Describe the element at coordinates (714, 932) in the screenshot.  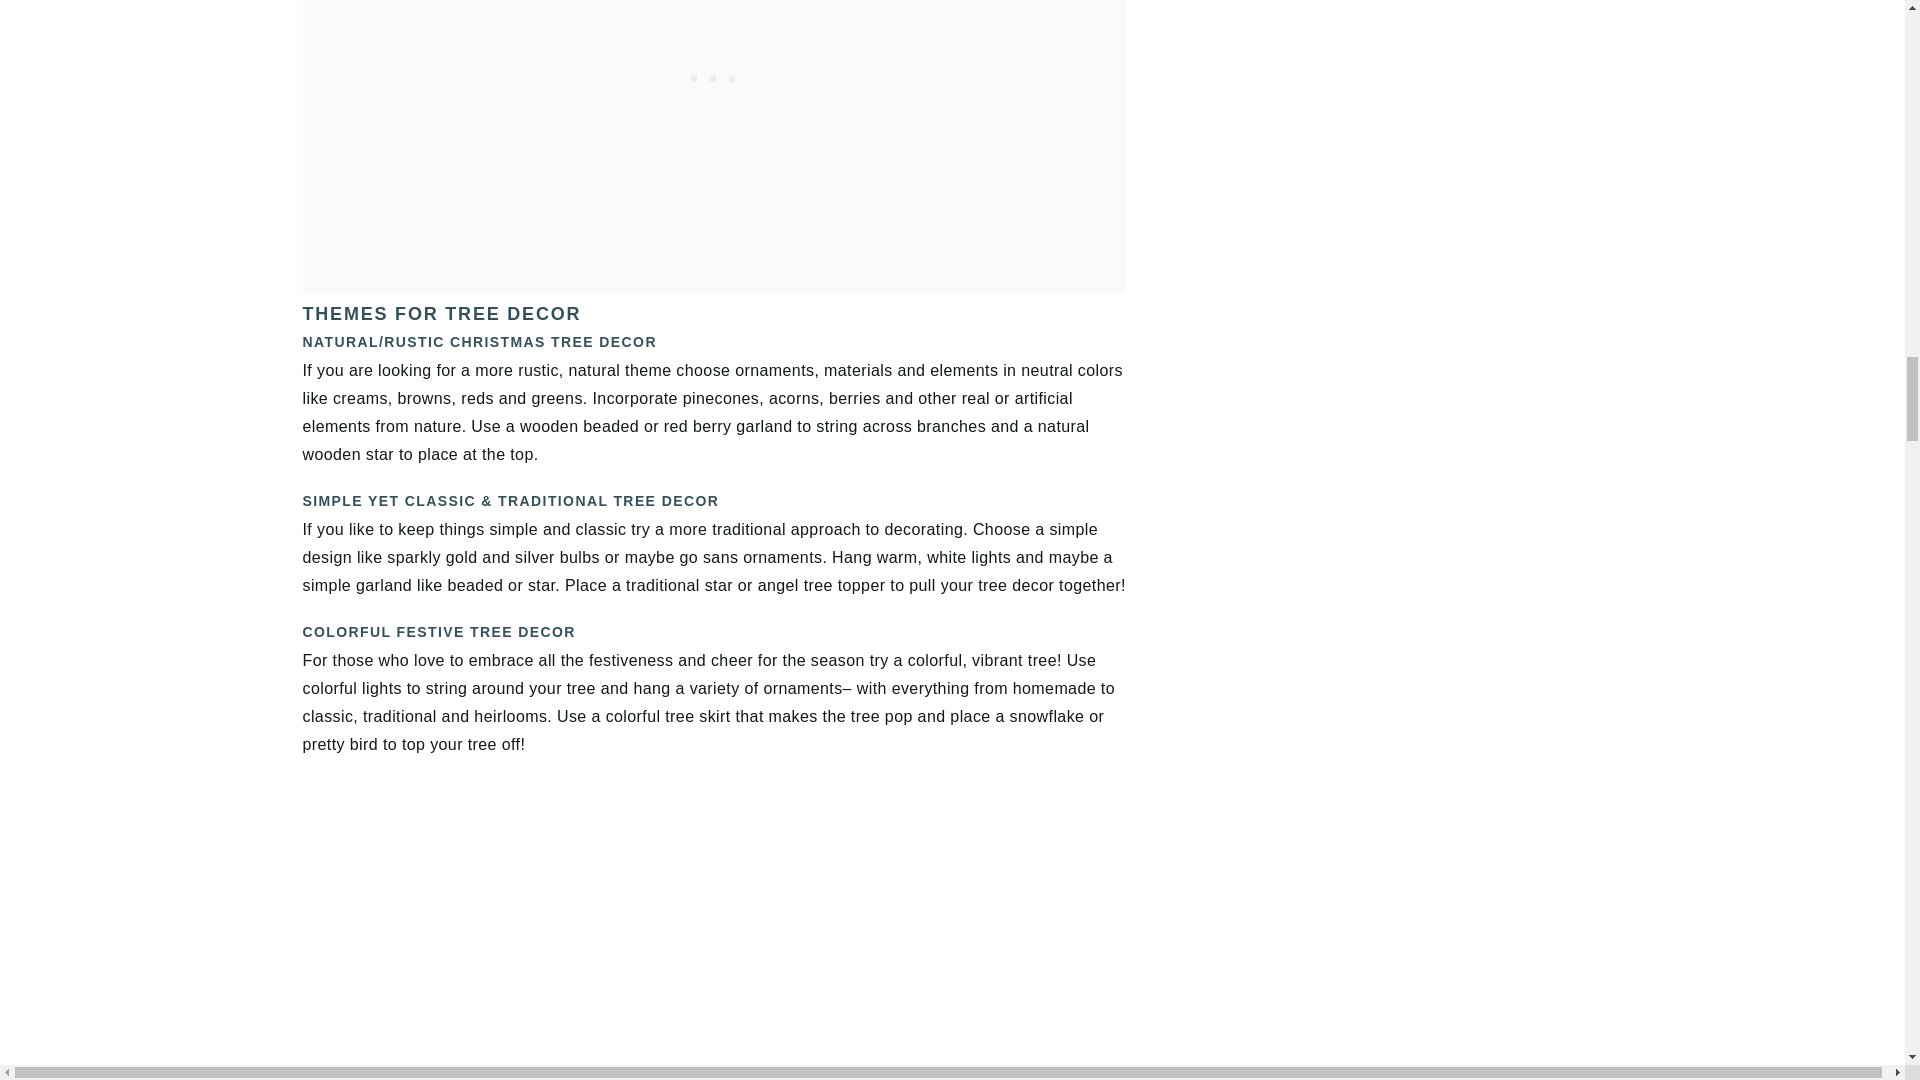
I see `Christmas Tree ornament ideas` at that location.